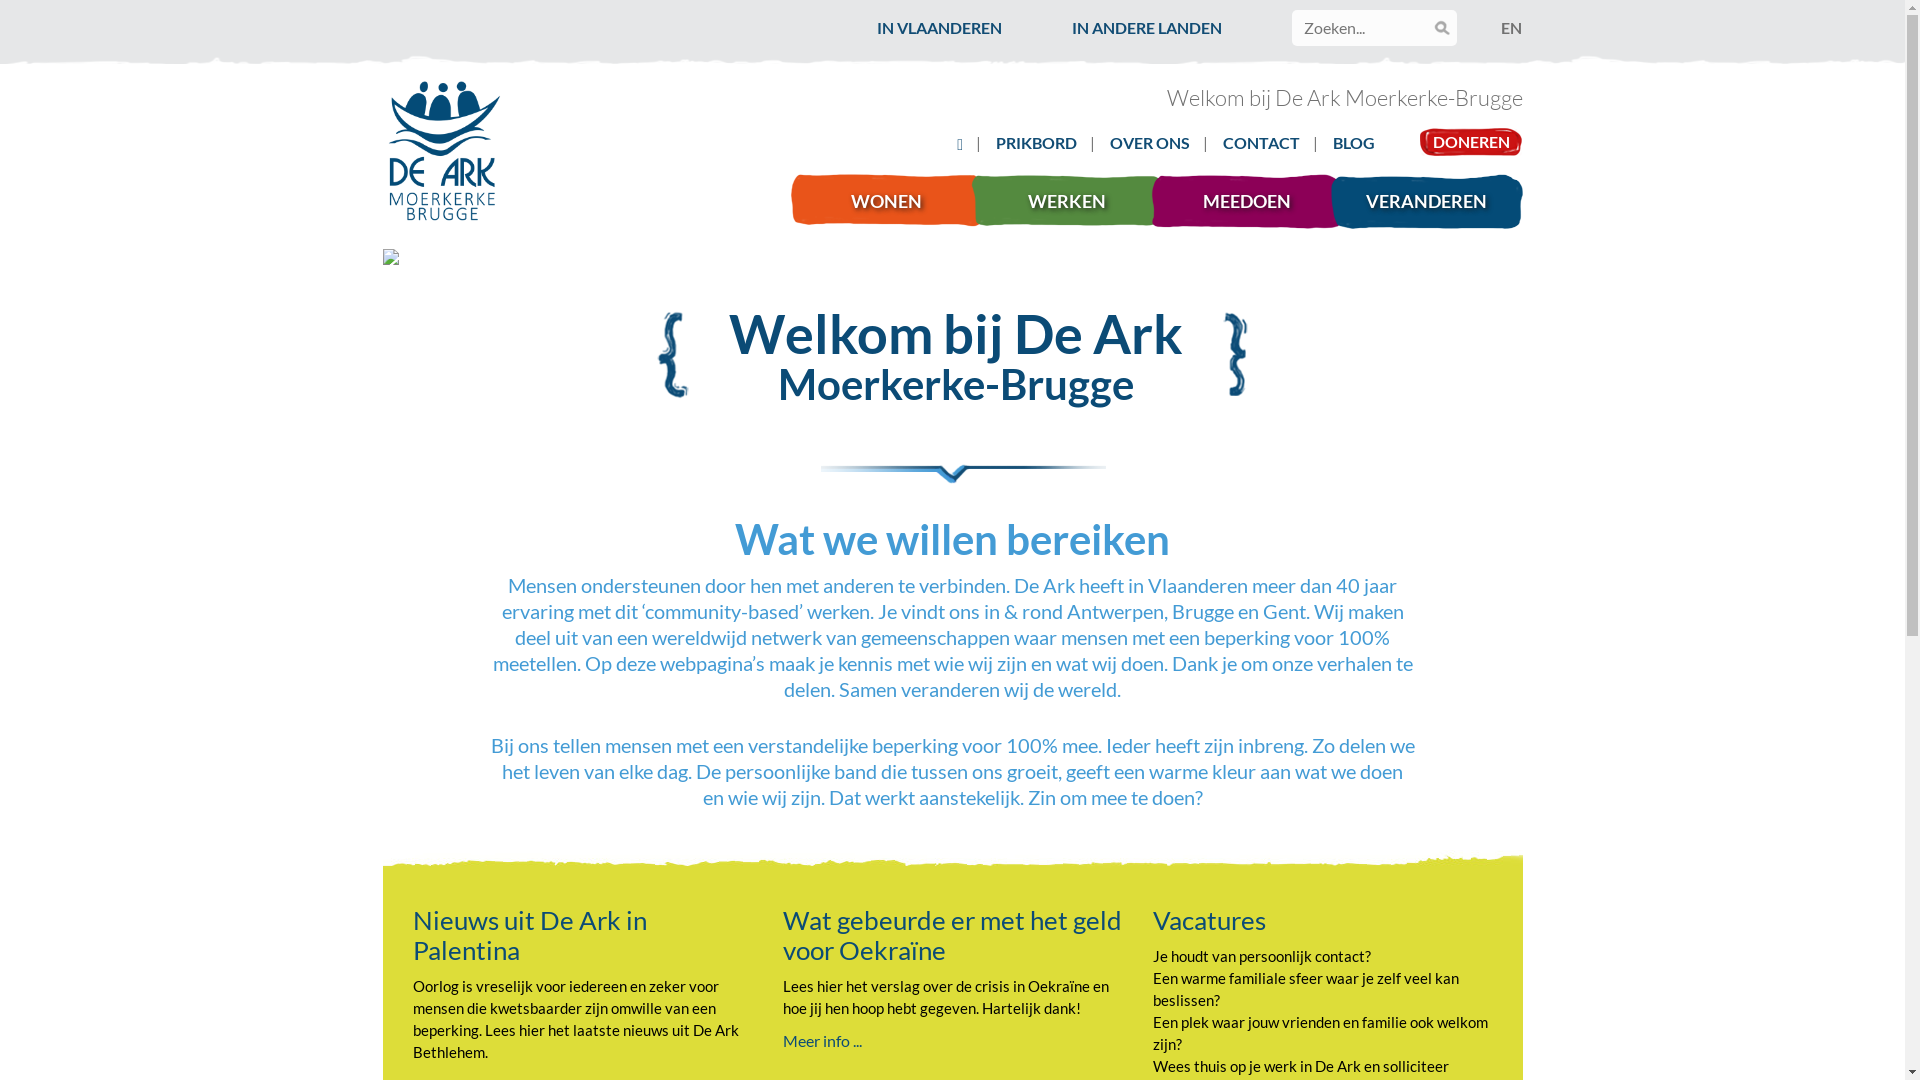 The image size is (1920, 1080). What do you see at coordinates (1472, 142) in the screenshot?
I see `DONEREN` at bounding box center [1472, 142].